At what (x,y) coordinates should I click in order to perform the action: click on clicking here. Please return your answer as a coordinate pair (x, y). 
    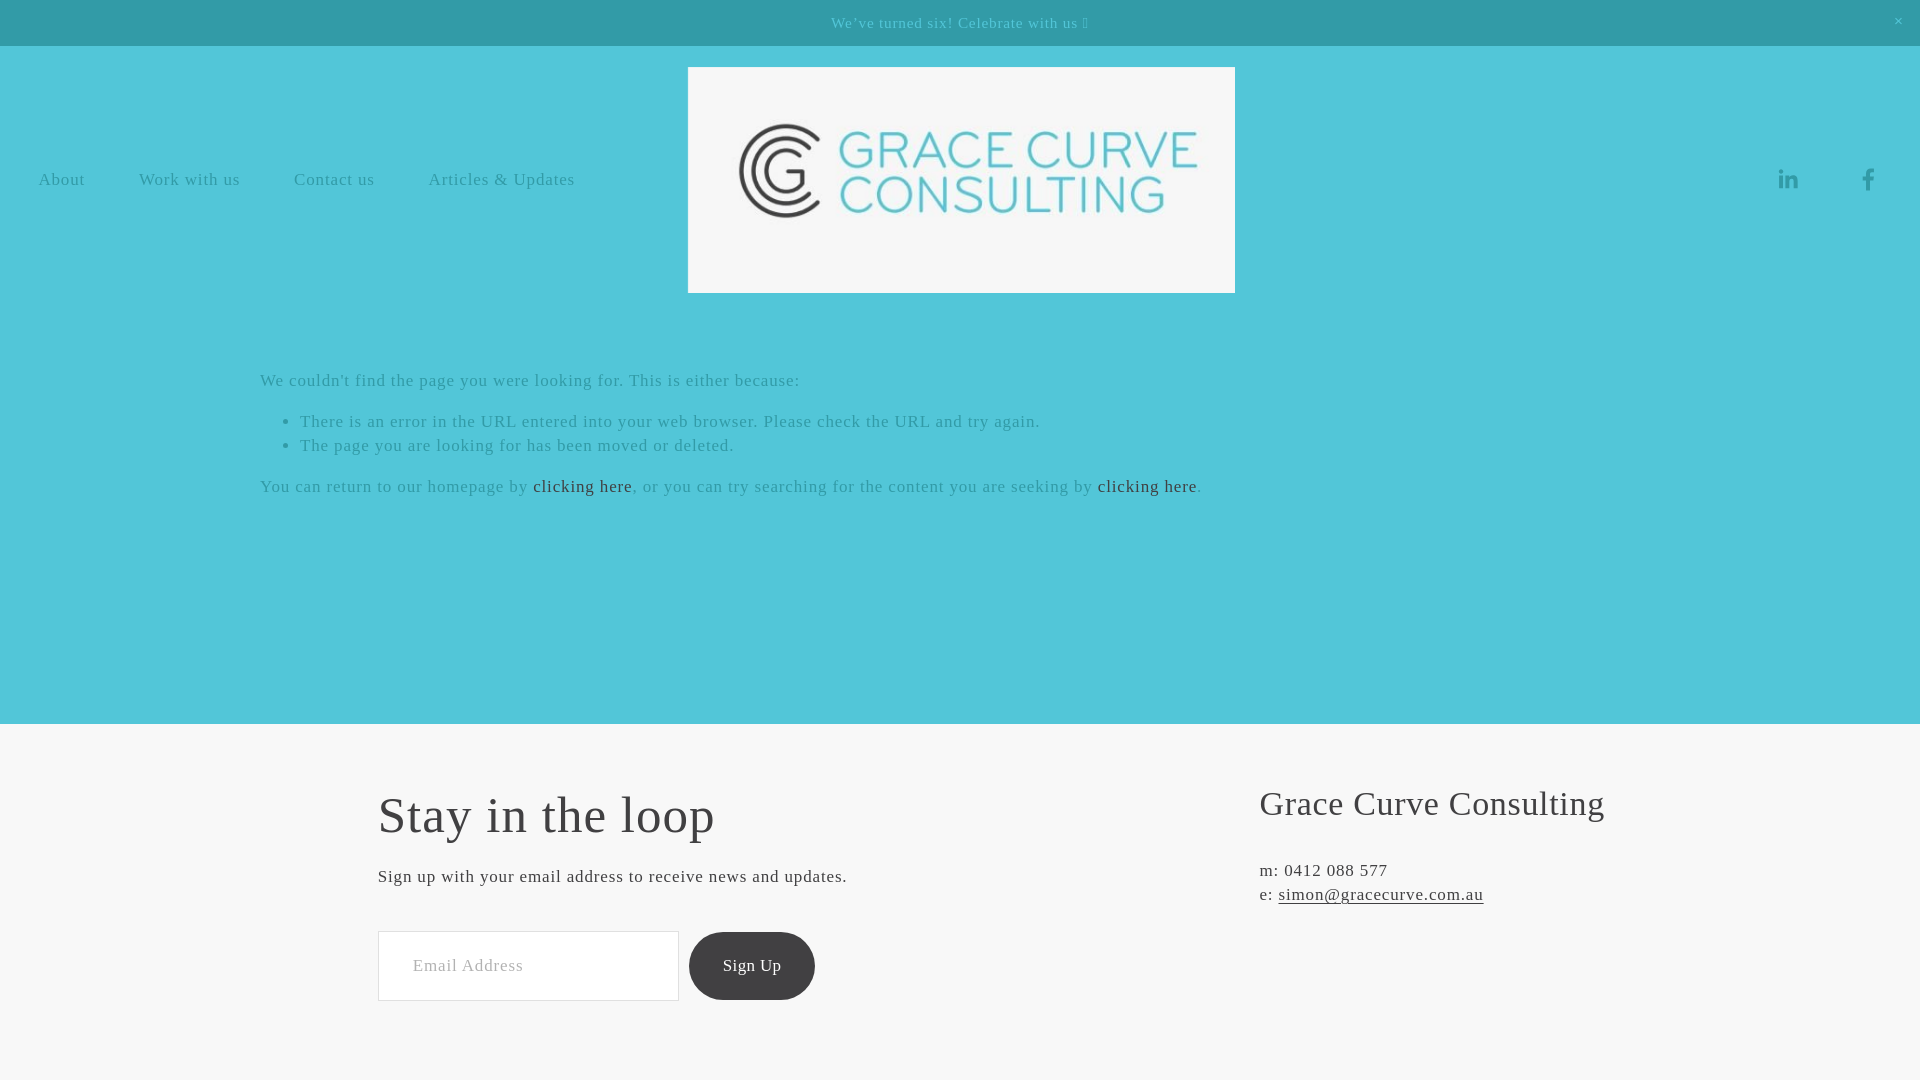
    Looking at the image, I should click on (582, 486).